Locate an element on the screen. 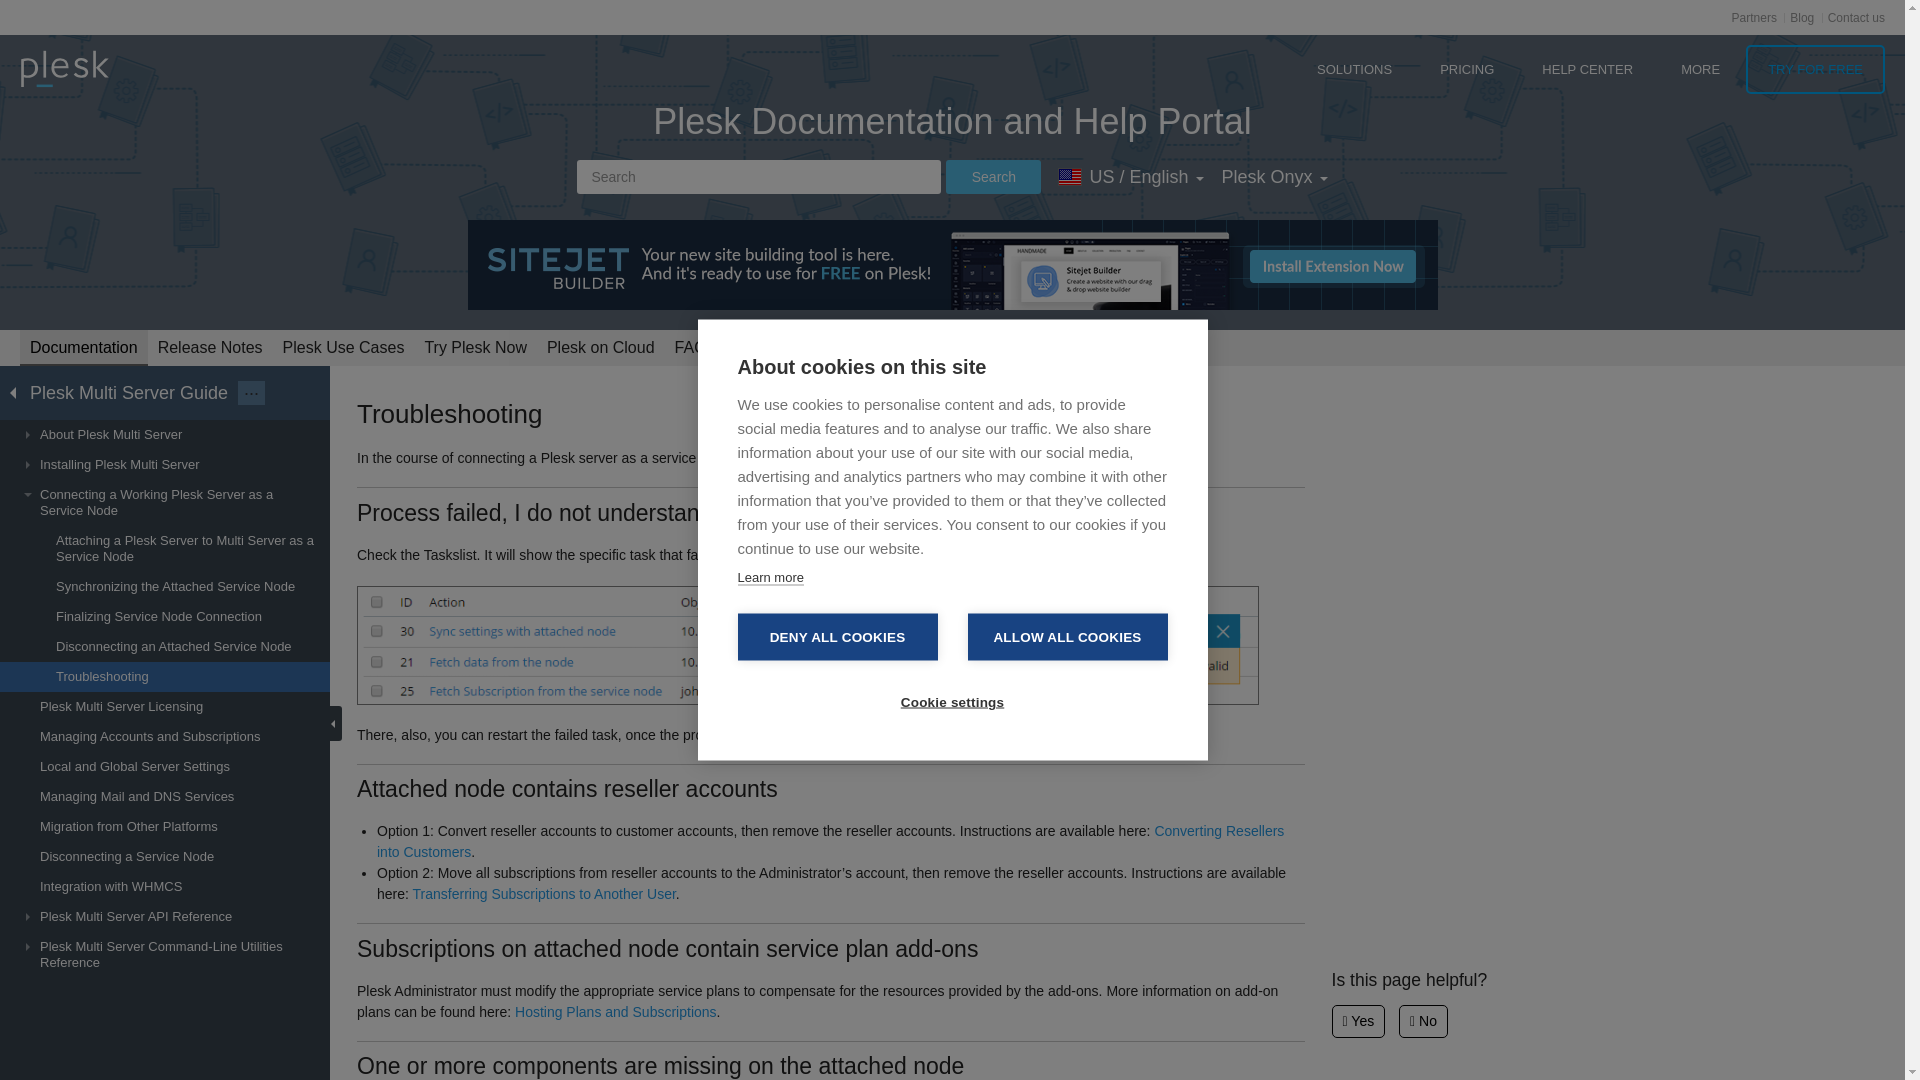 The height and width of the screenshot is (1080, 1920). Partners is located at coordinates (1754, 17).